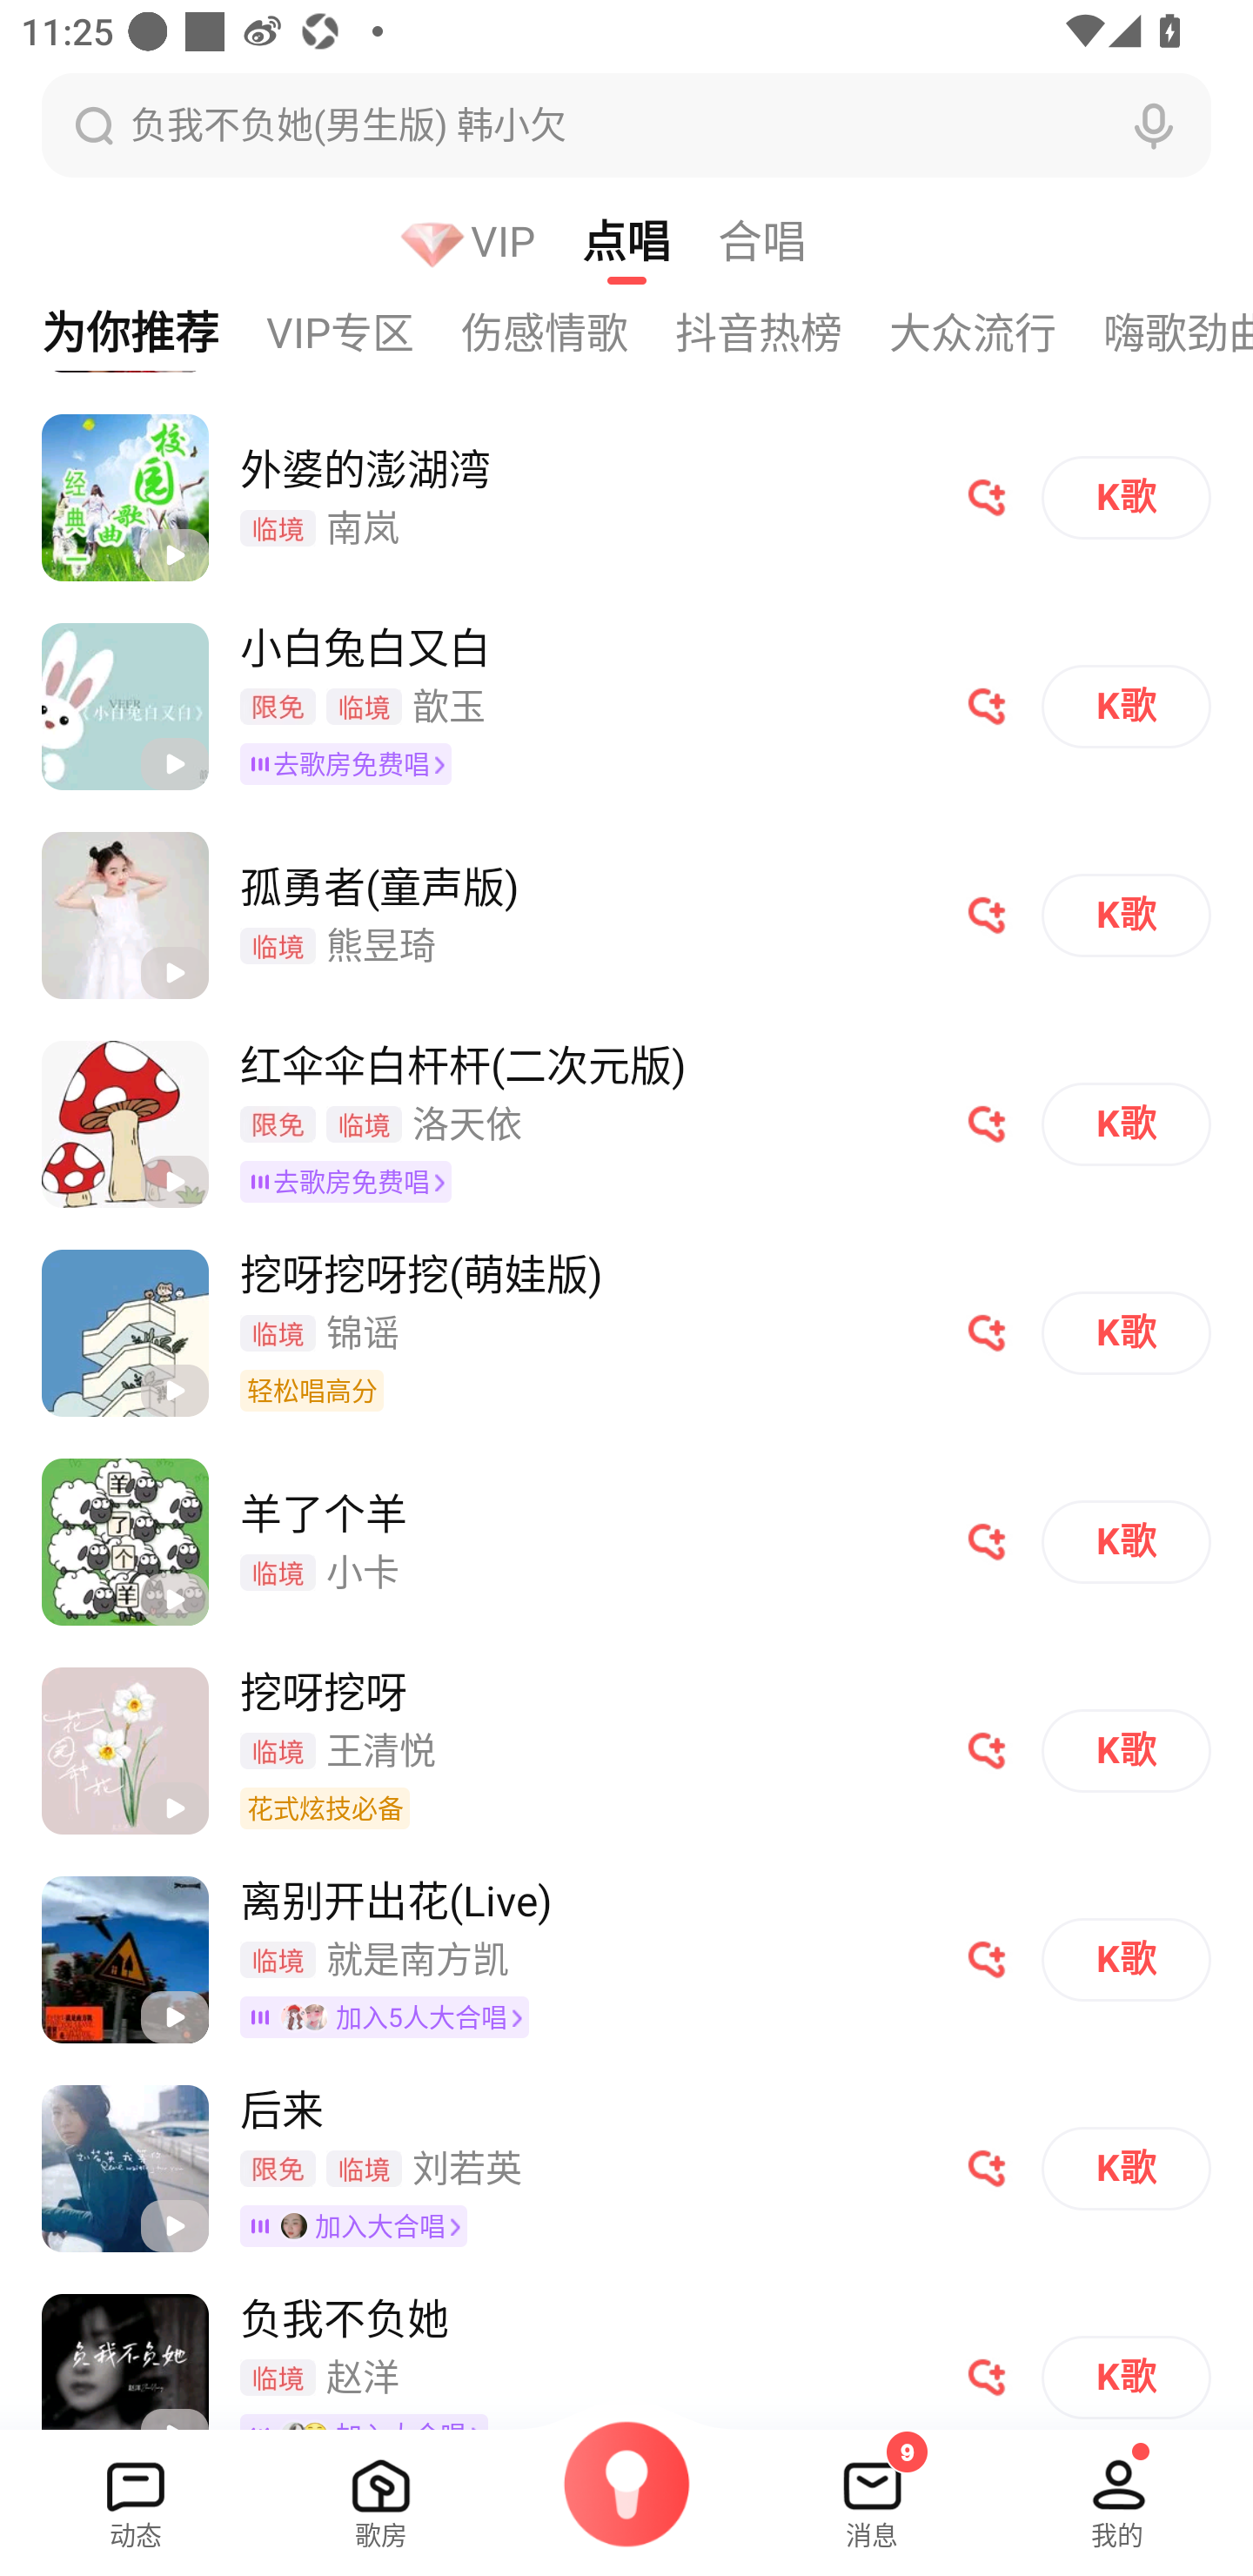 The height and width of the screenshot is (2576, 1253). What do you see at coordinates (987, 916) in the screenshot?
I see `点击添加至未唱 按钮` at bounding box center [987, 916].